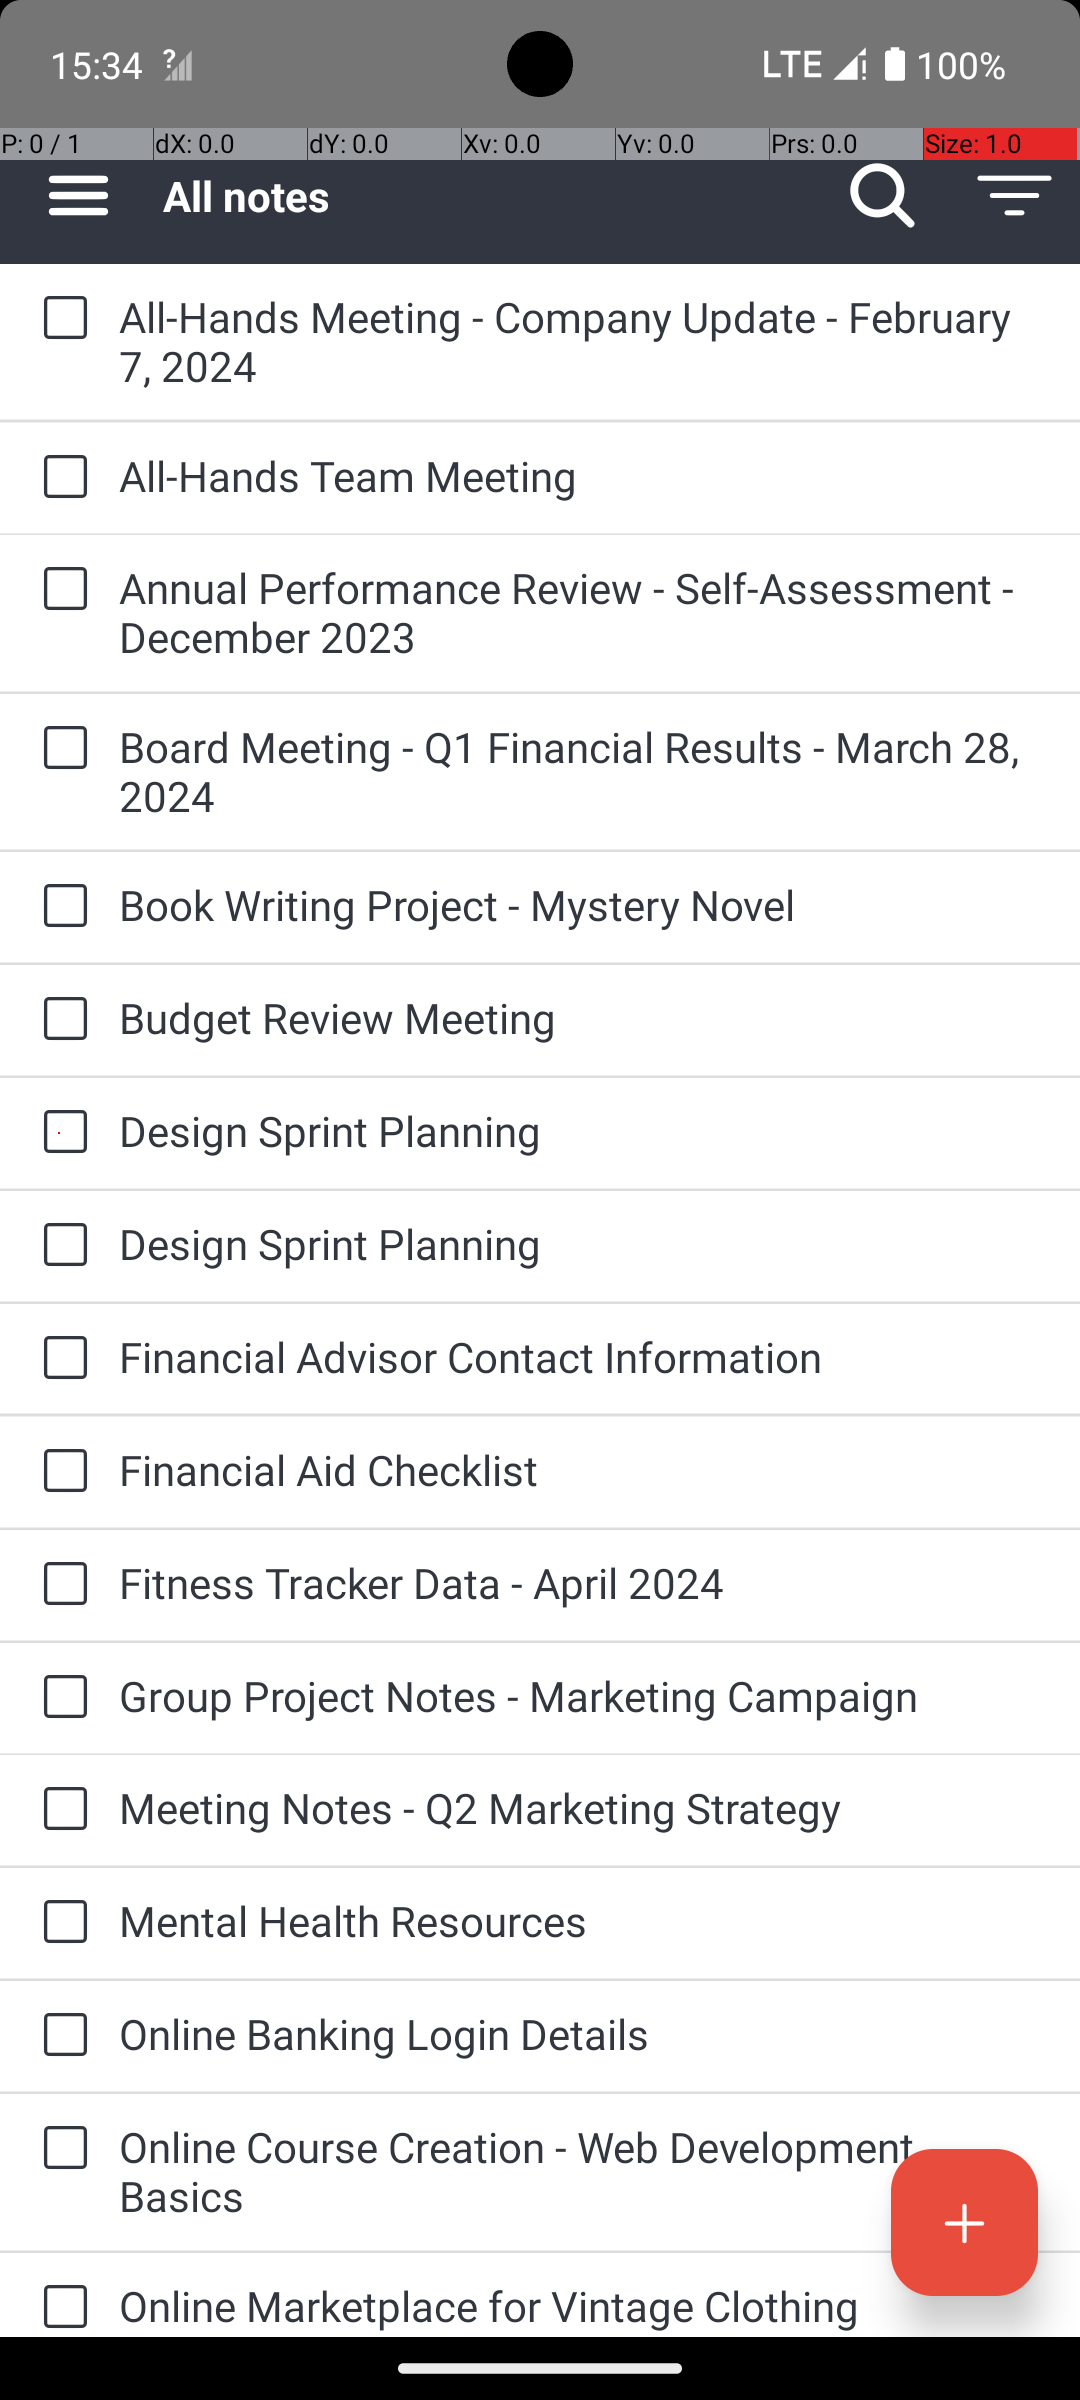  Describe the element at coordinates (60, 907) in the screenshot. I see `to-do: Book Writing Project - Mystery Novel` at that location.